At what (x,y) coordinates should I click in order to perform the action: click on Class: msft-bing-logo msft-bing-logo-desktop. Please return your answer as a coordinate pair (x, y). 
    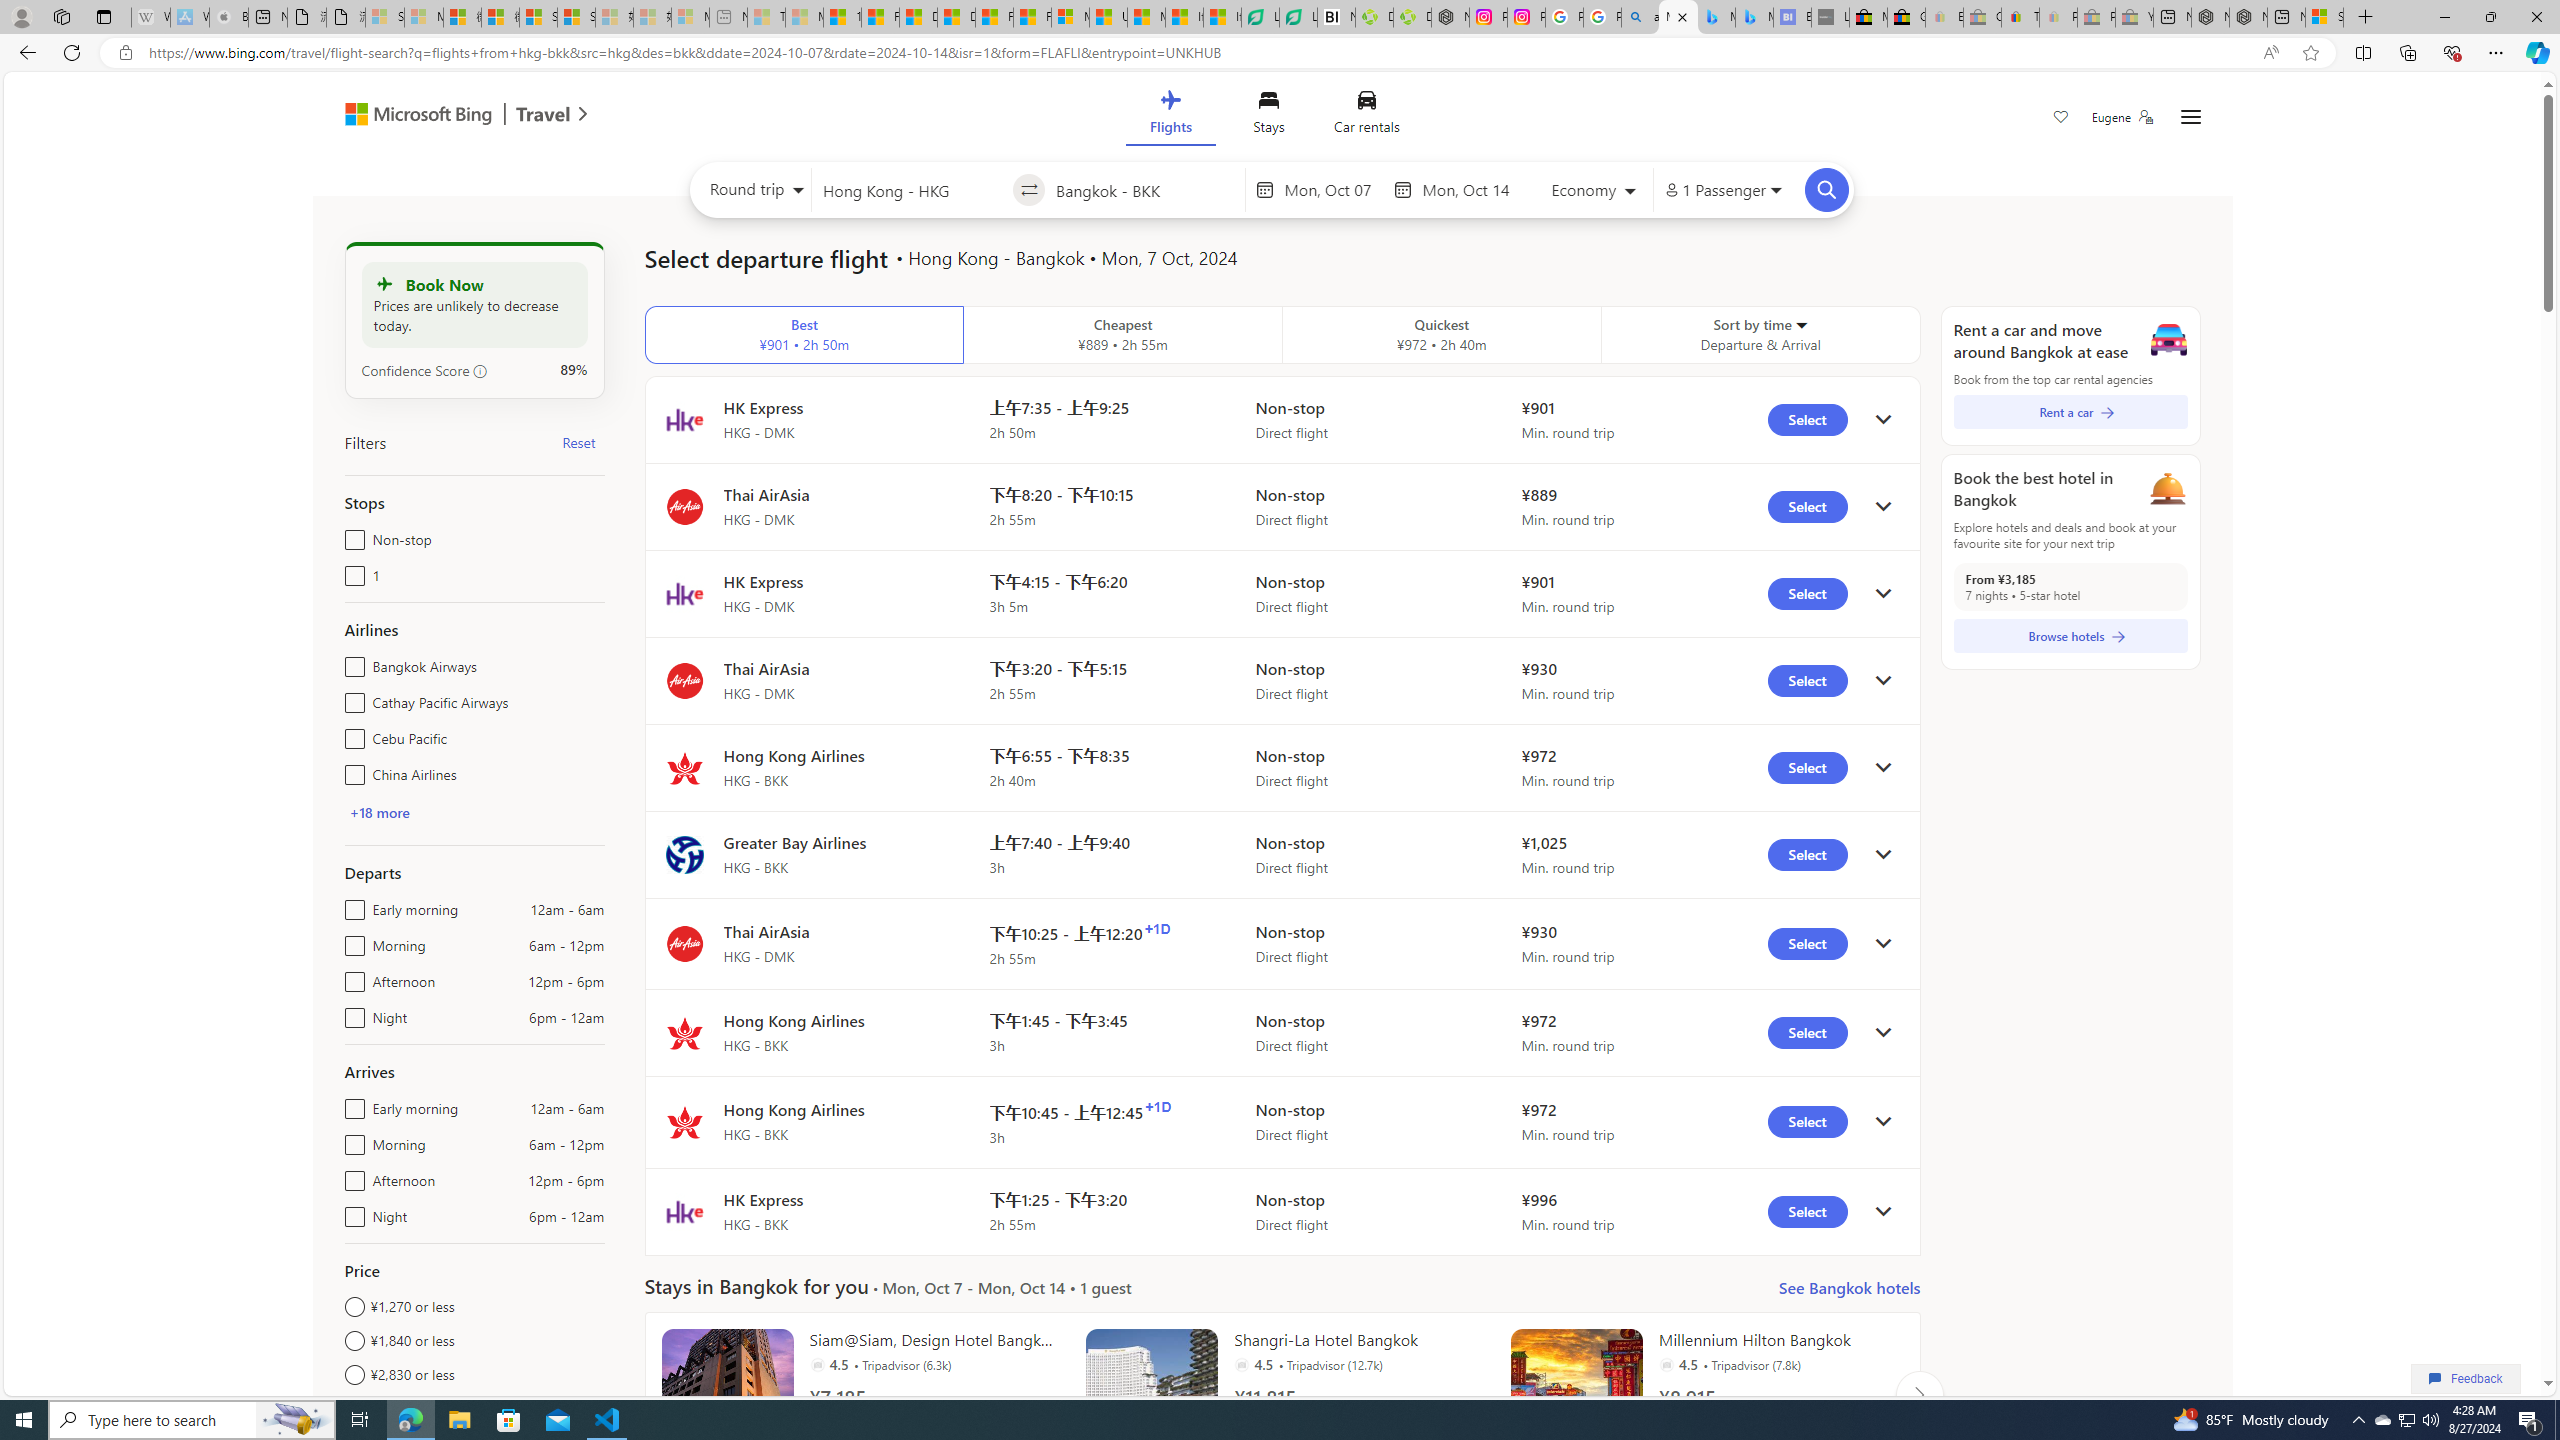
    Looking at the image, I should click on (413, 114).